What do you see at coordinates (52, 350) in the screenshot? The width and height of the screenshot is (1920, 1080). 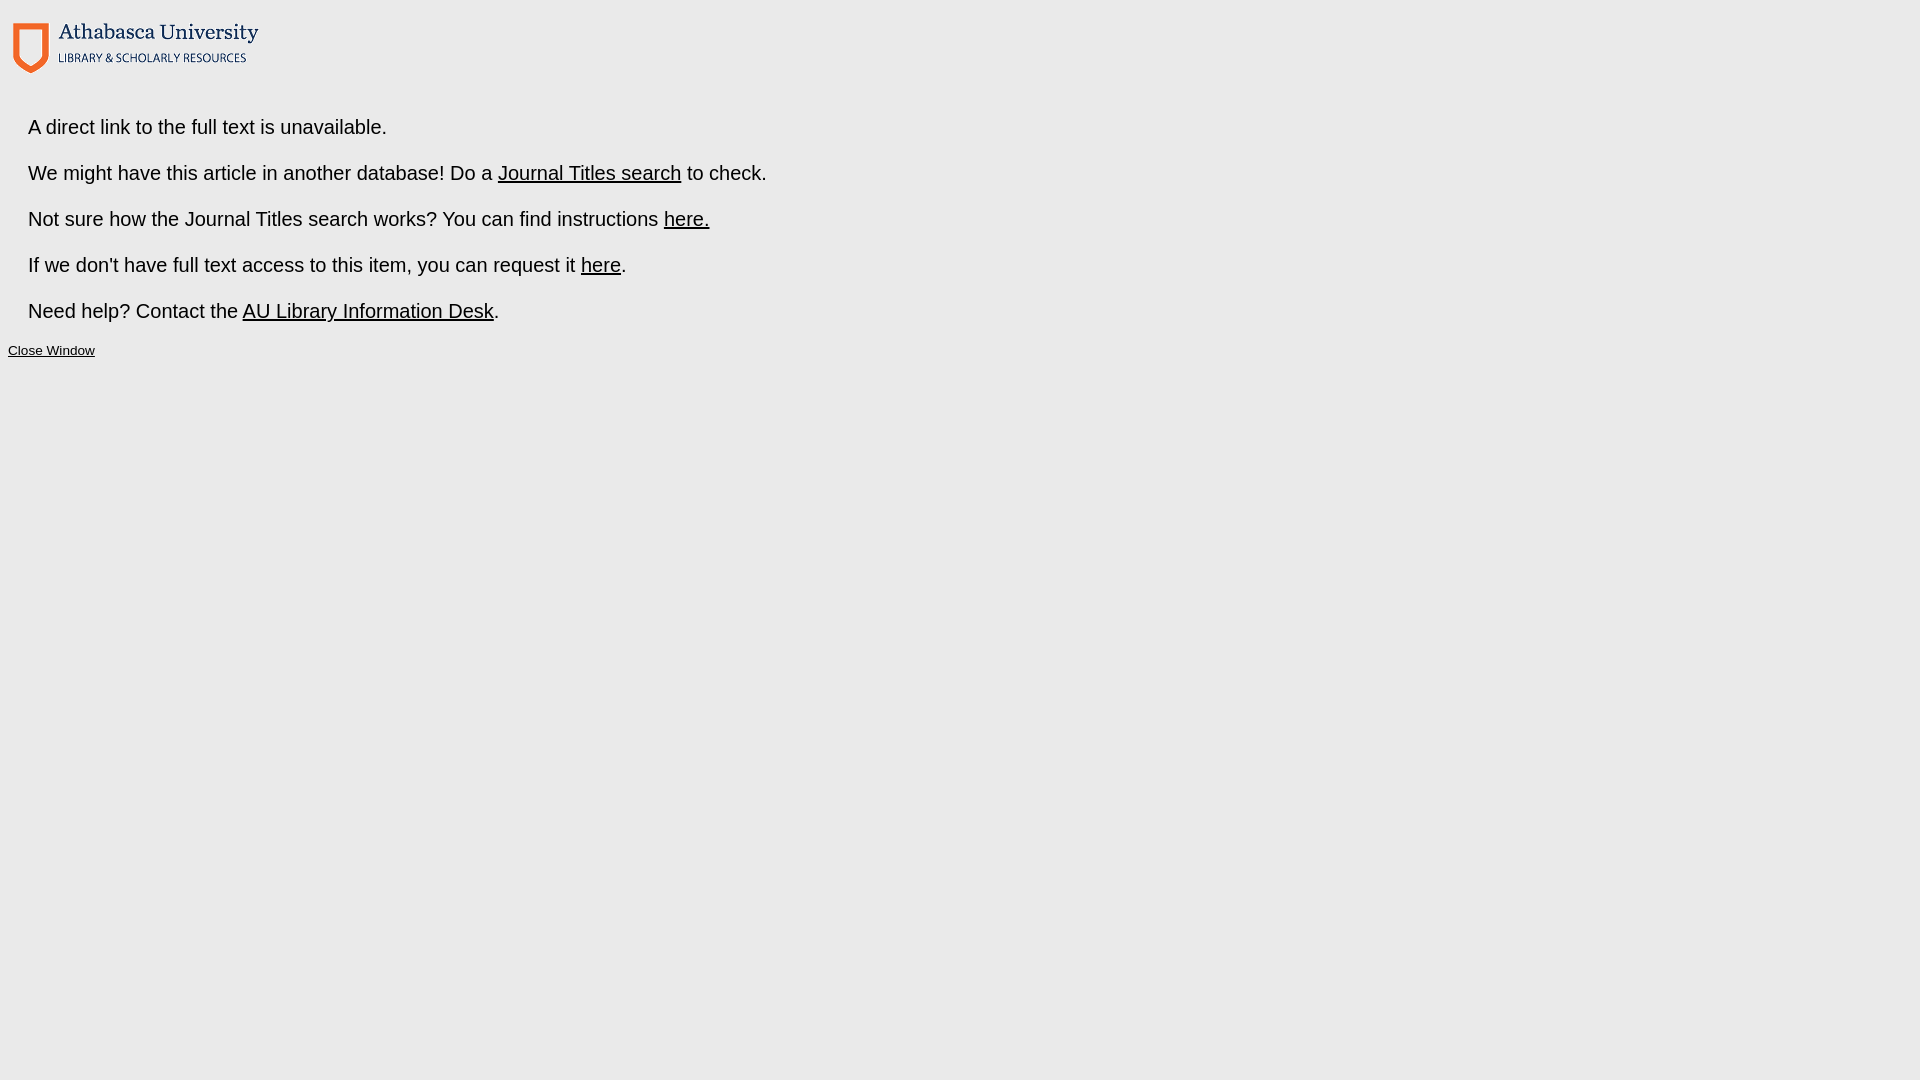 I see `Close Window` at bounding box center [52, 350].